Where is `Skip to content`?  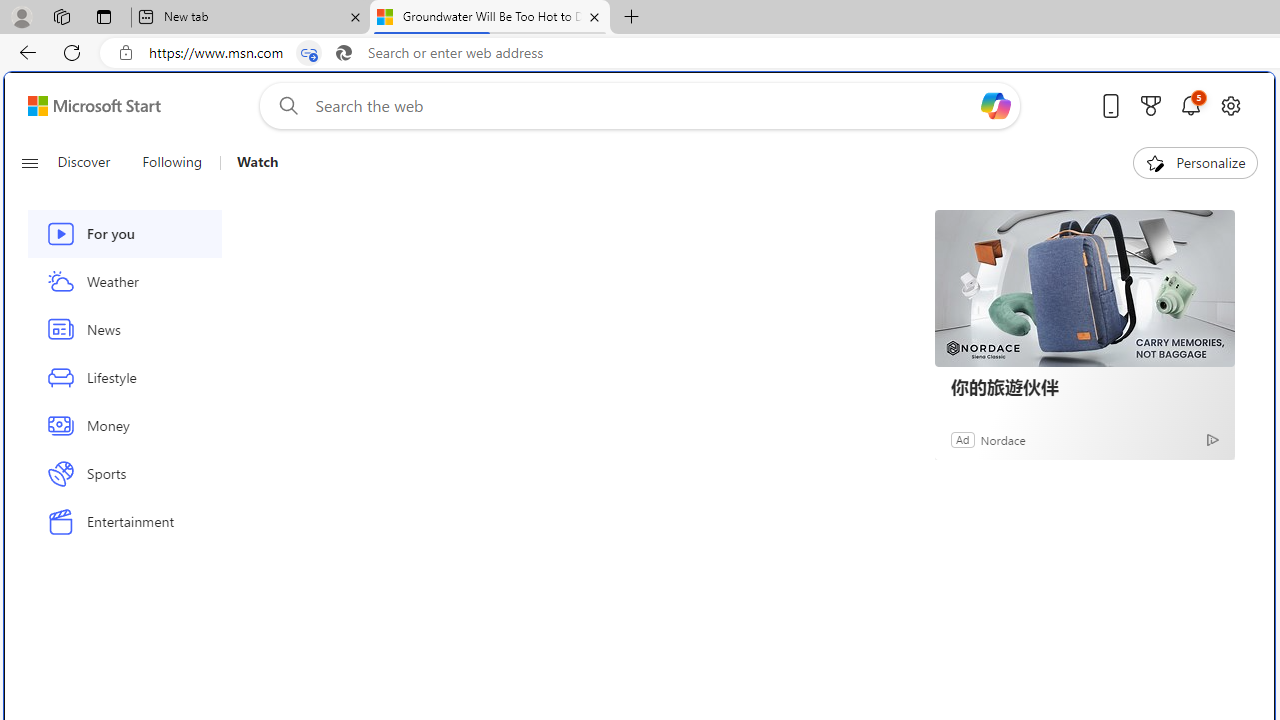 Skip to content is located at coordinates (86, 106).